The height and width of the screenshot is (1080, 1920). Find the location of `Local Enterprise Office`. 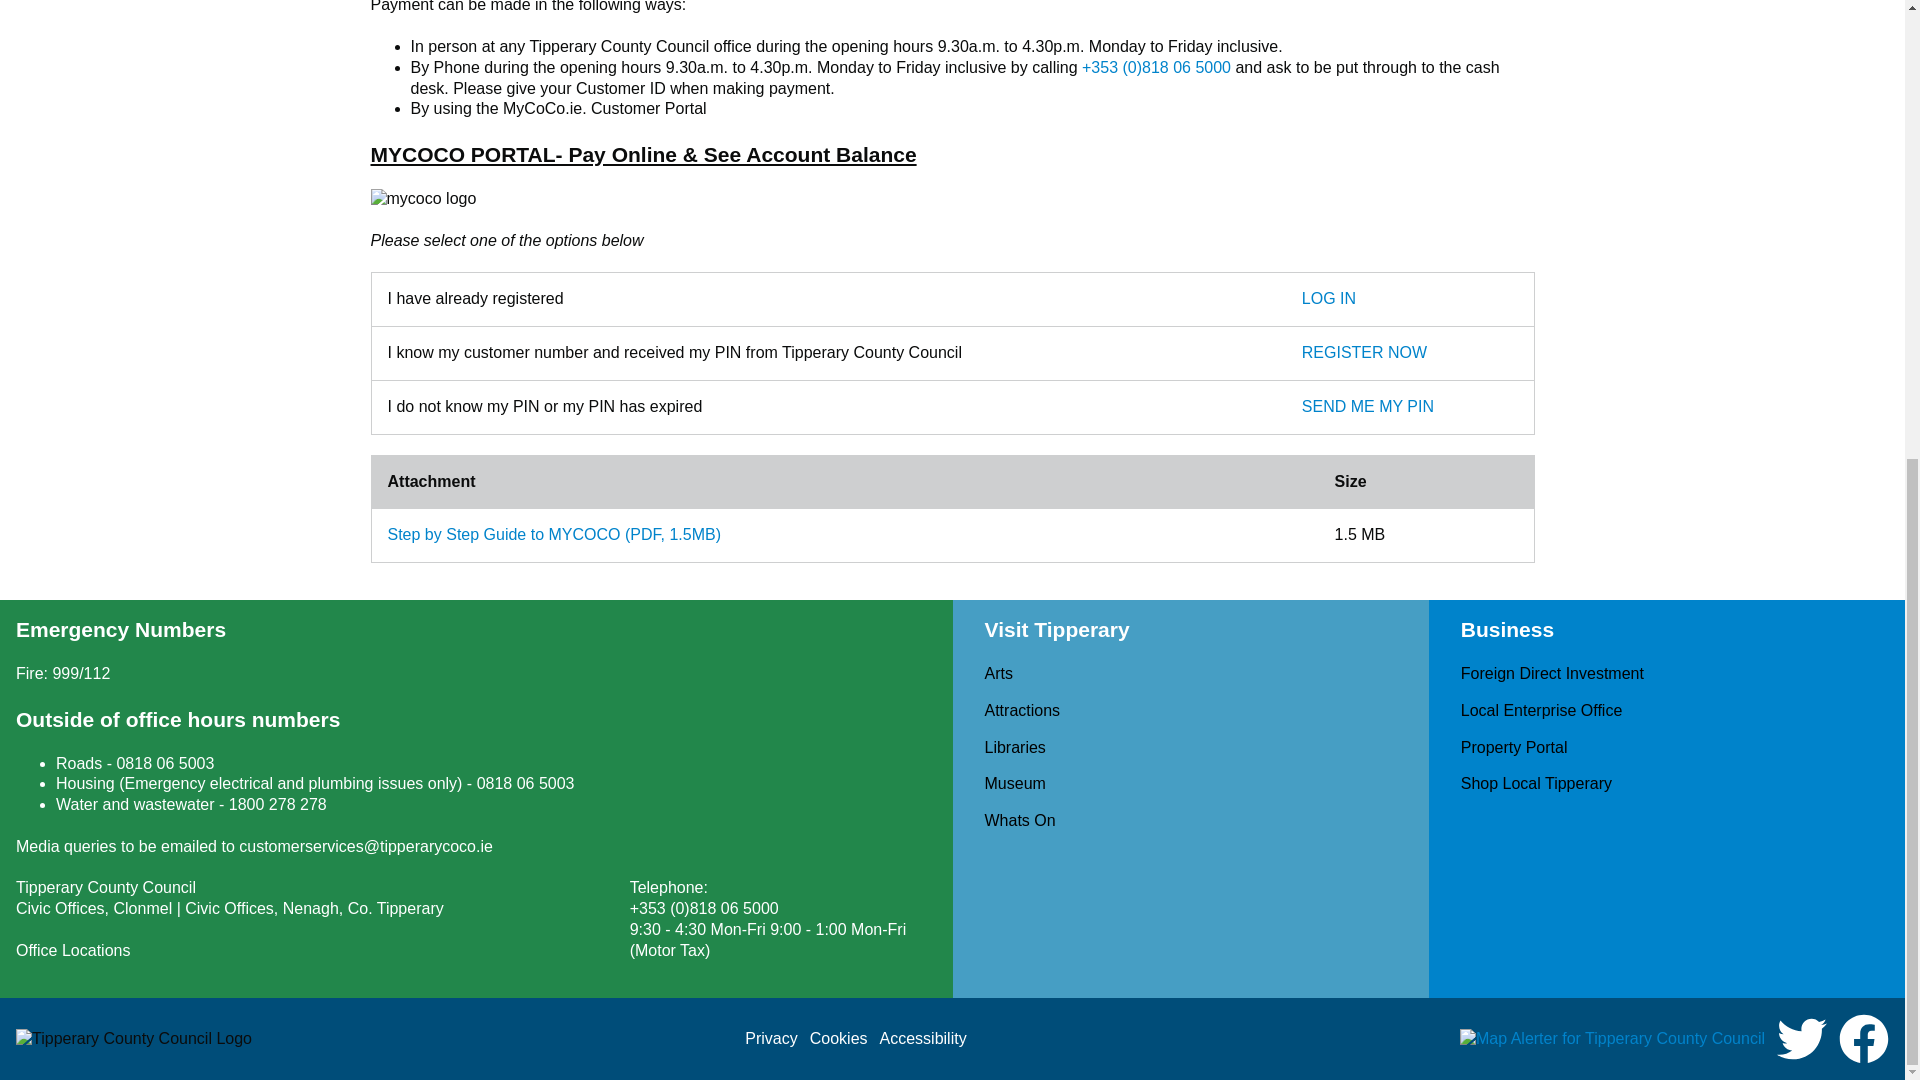

Local Enterprise Office is located at coordinates (1542, 710).